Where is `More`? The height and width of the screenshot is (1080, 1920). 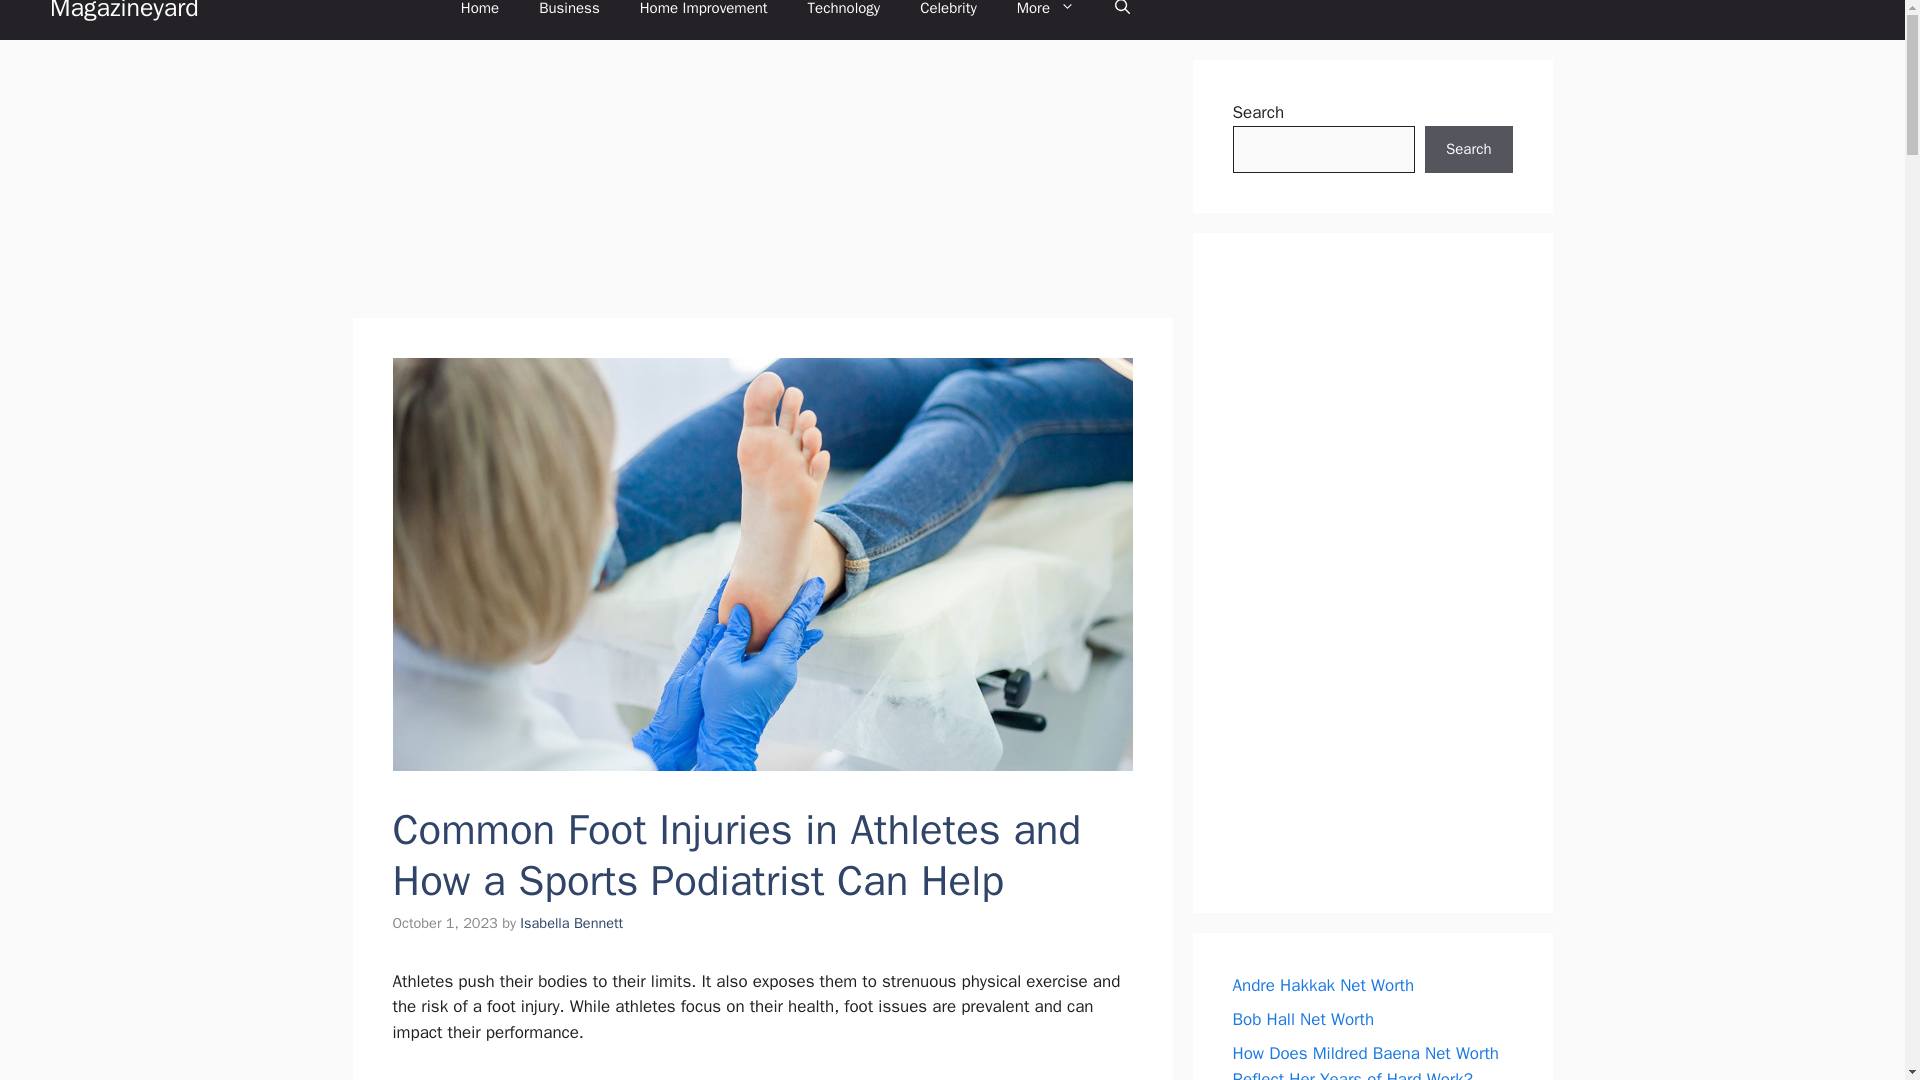
More is located at coordinates (1045, 18).